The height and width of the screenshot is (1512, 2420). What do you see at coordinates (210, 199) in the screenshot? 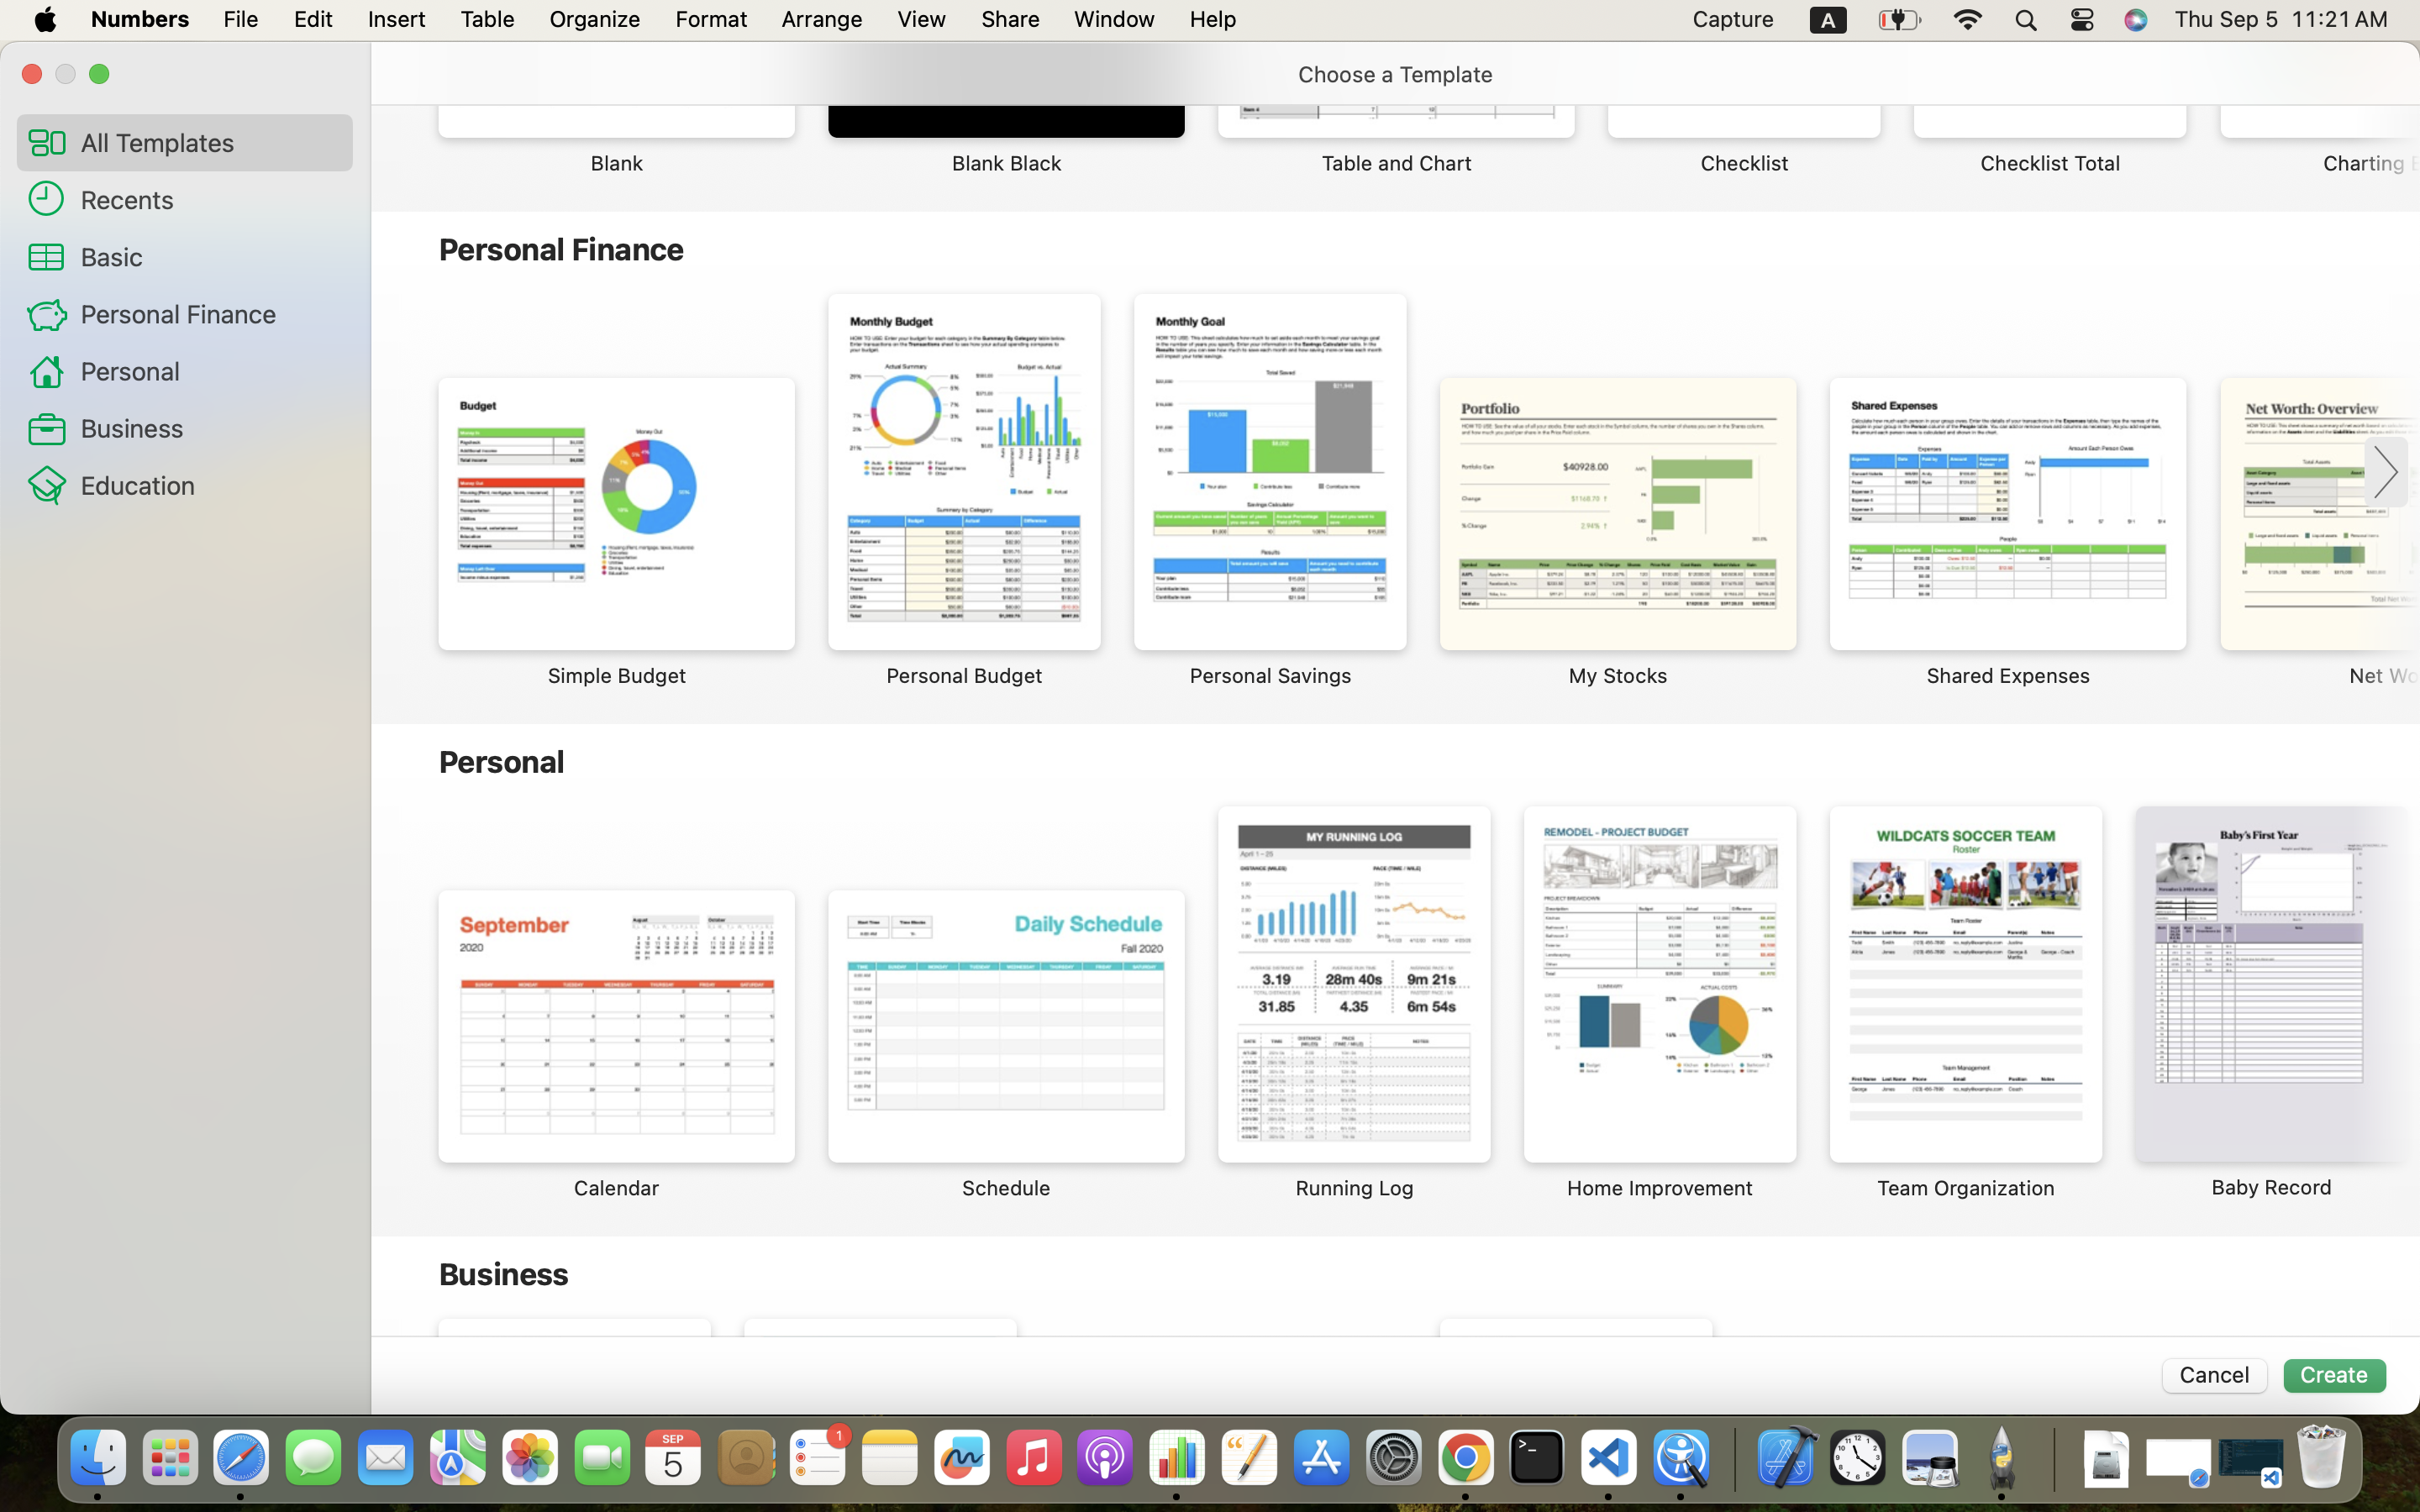
I see `Recents` at bounding box center [210, 199].